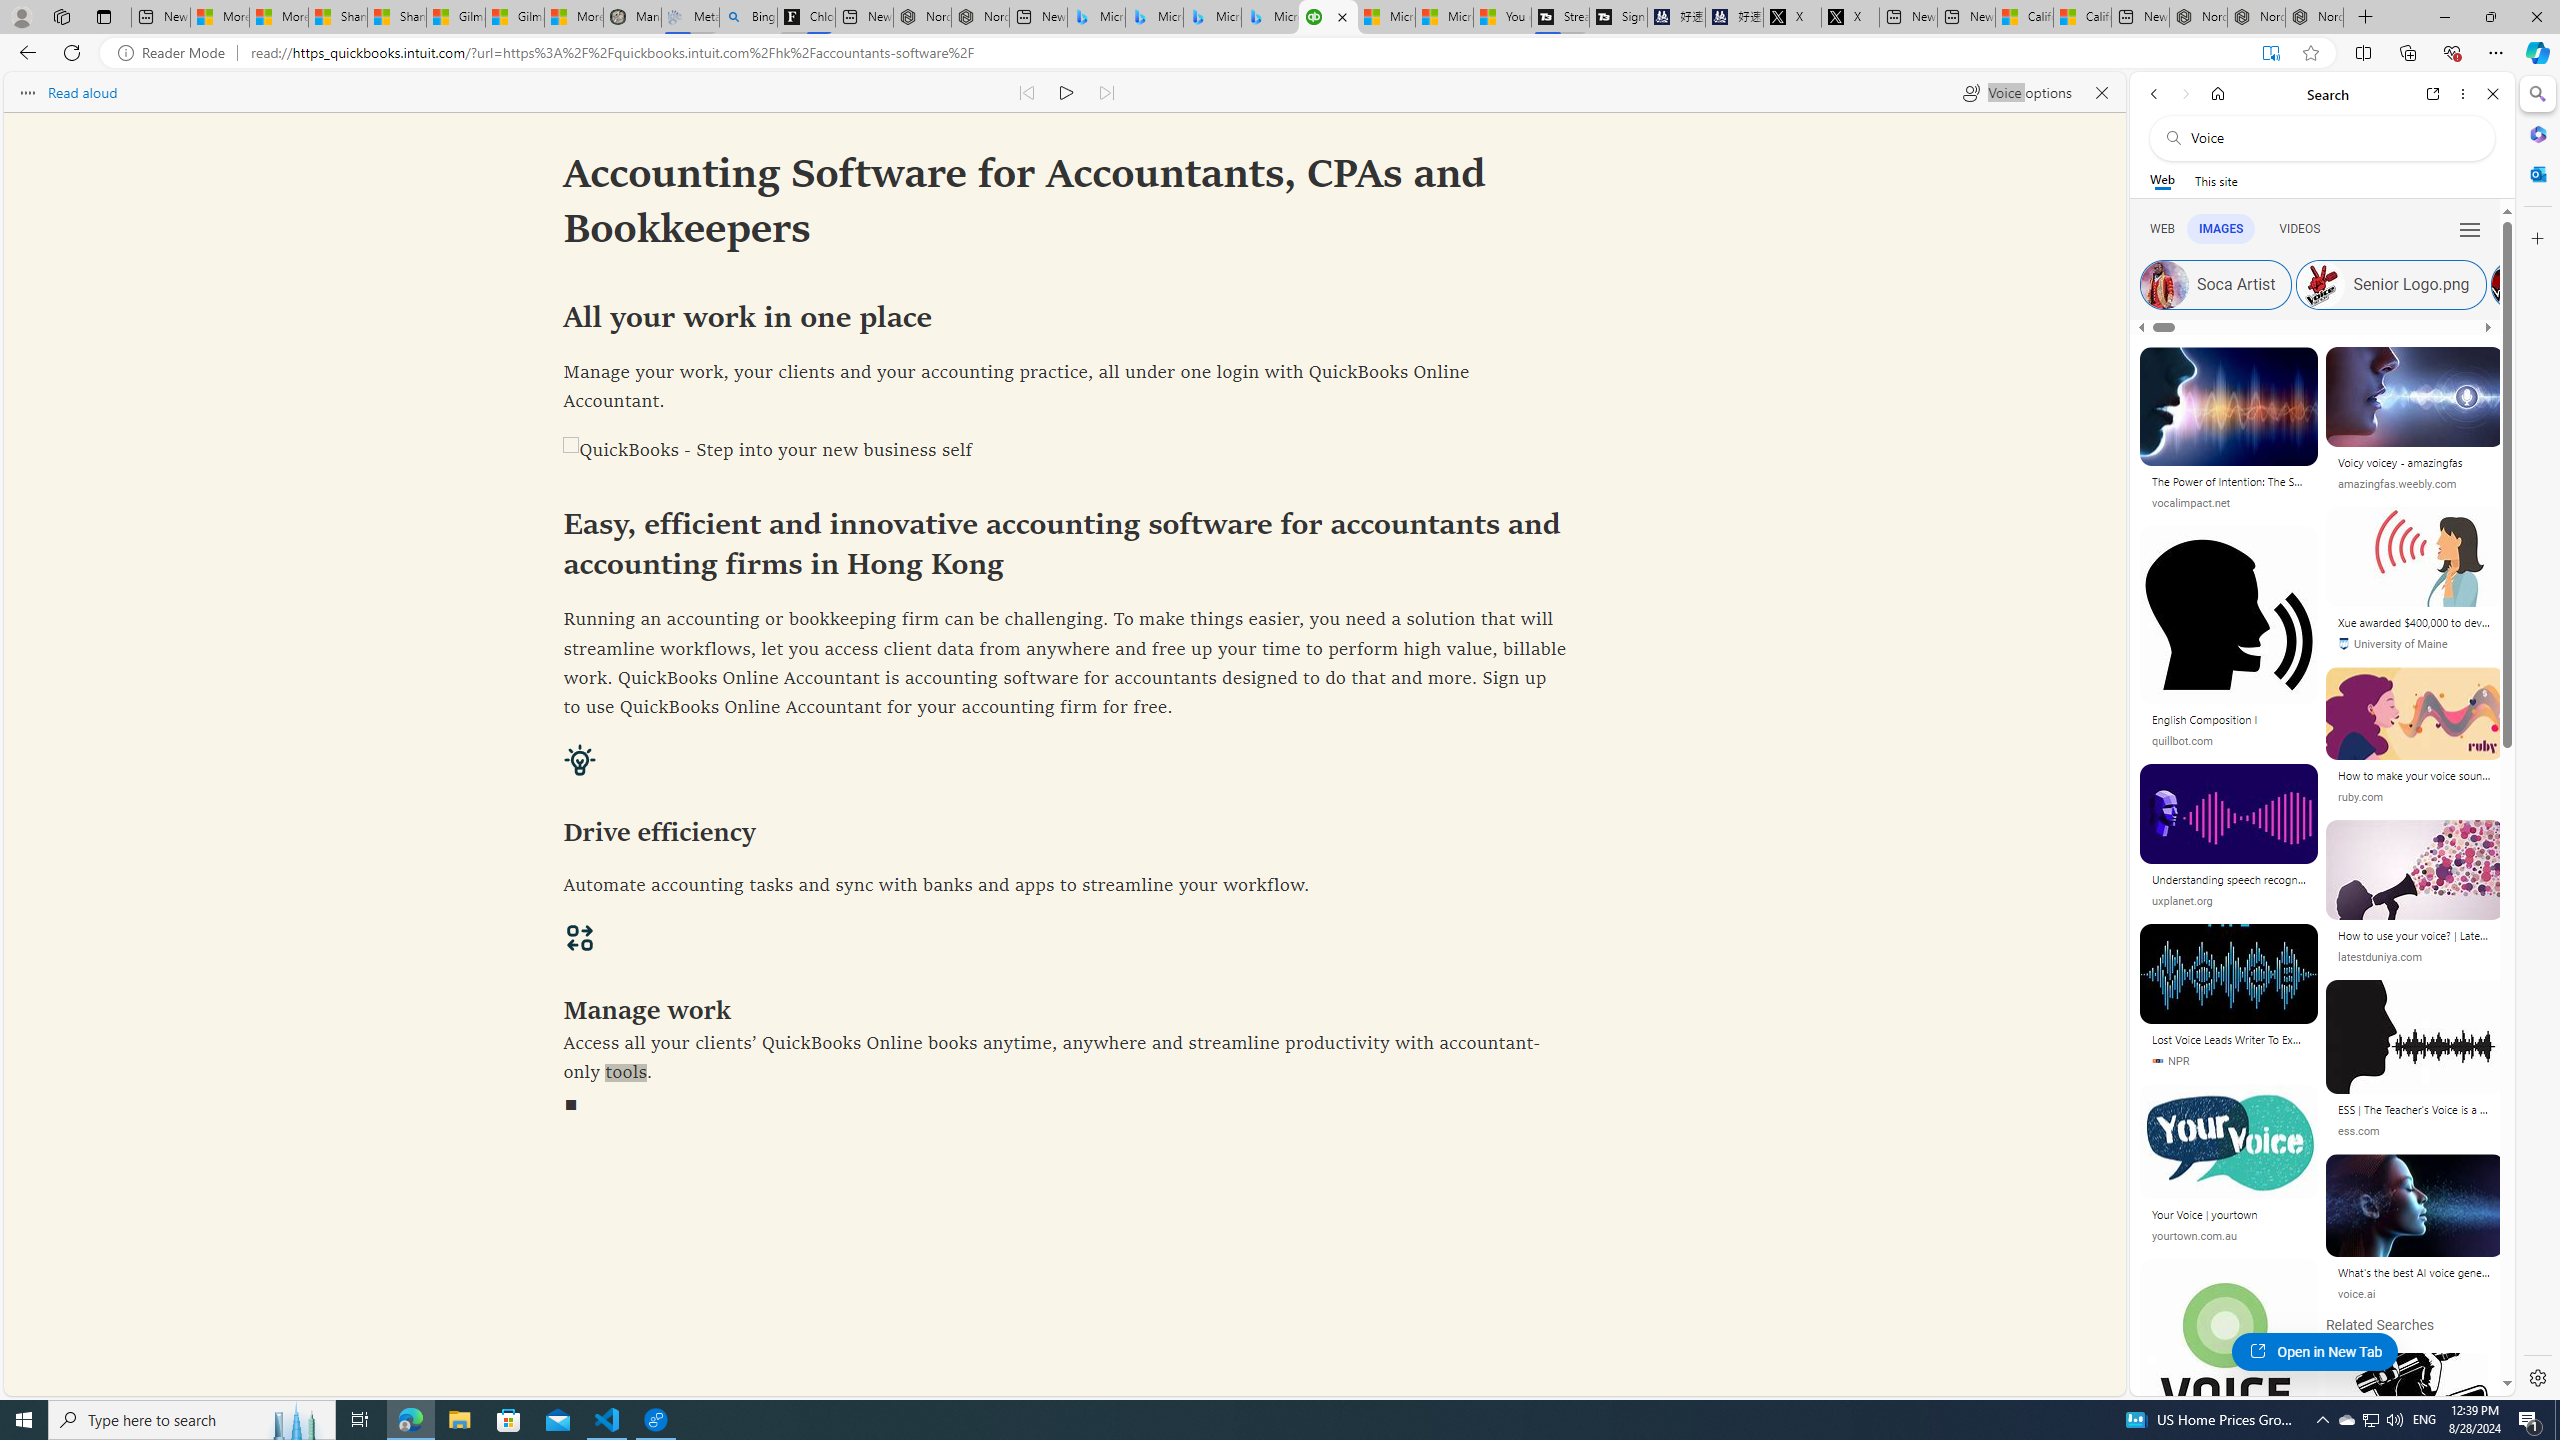 This screenshot has height=1440, width=2560. What do you see at coordinates (2397, 484) in the screenshot?
I see `amazingfas.weebly.com` at bounding box center [2397, 484].